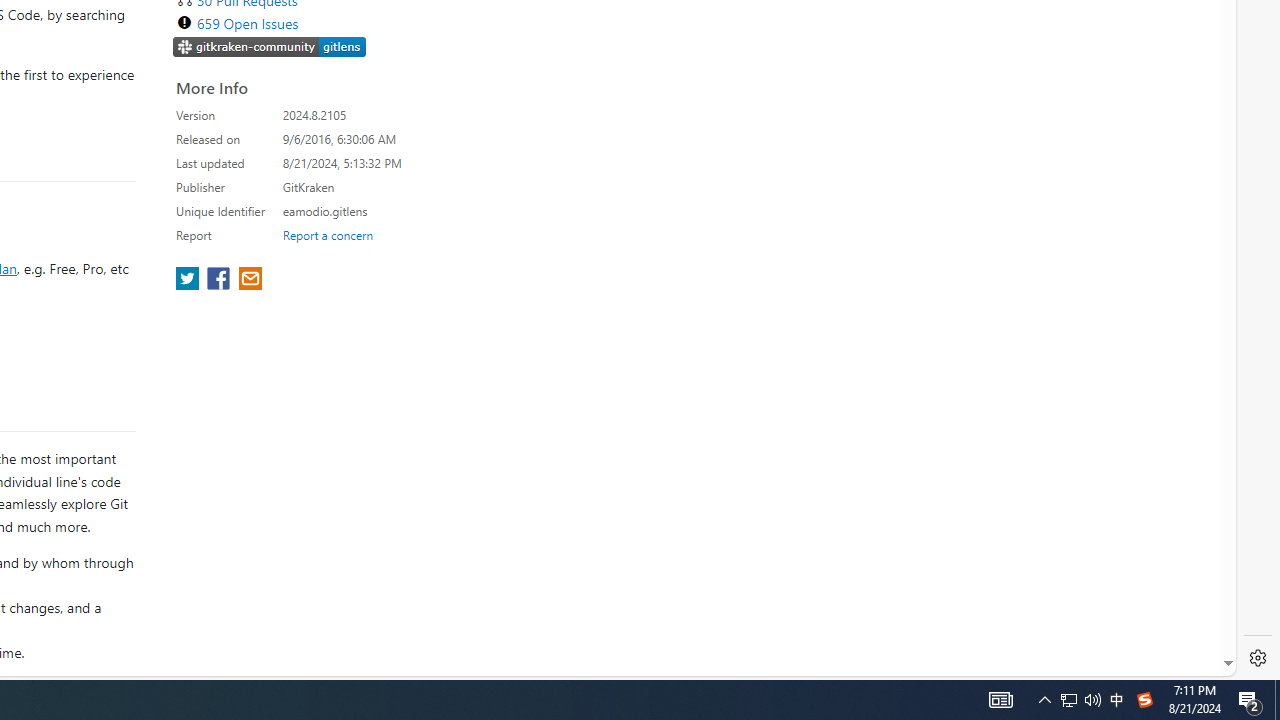  What do you see at coordinates (327, 234) in the screenshot?
I see `Report a concern` at bounding box center [327, 234].